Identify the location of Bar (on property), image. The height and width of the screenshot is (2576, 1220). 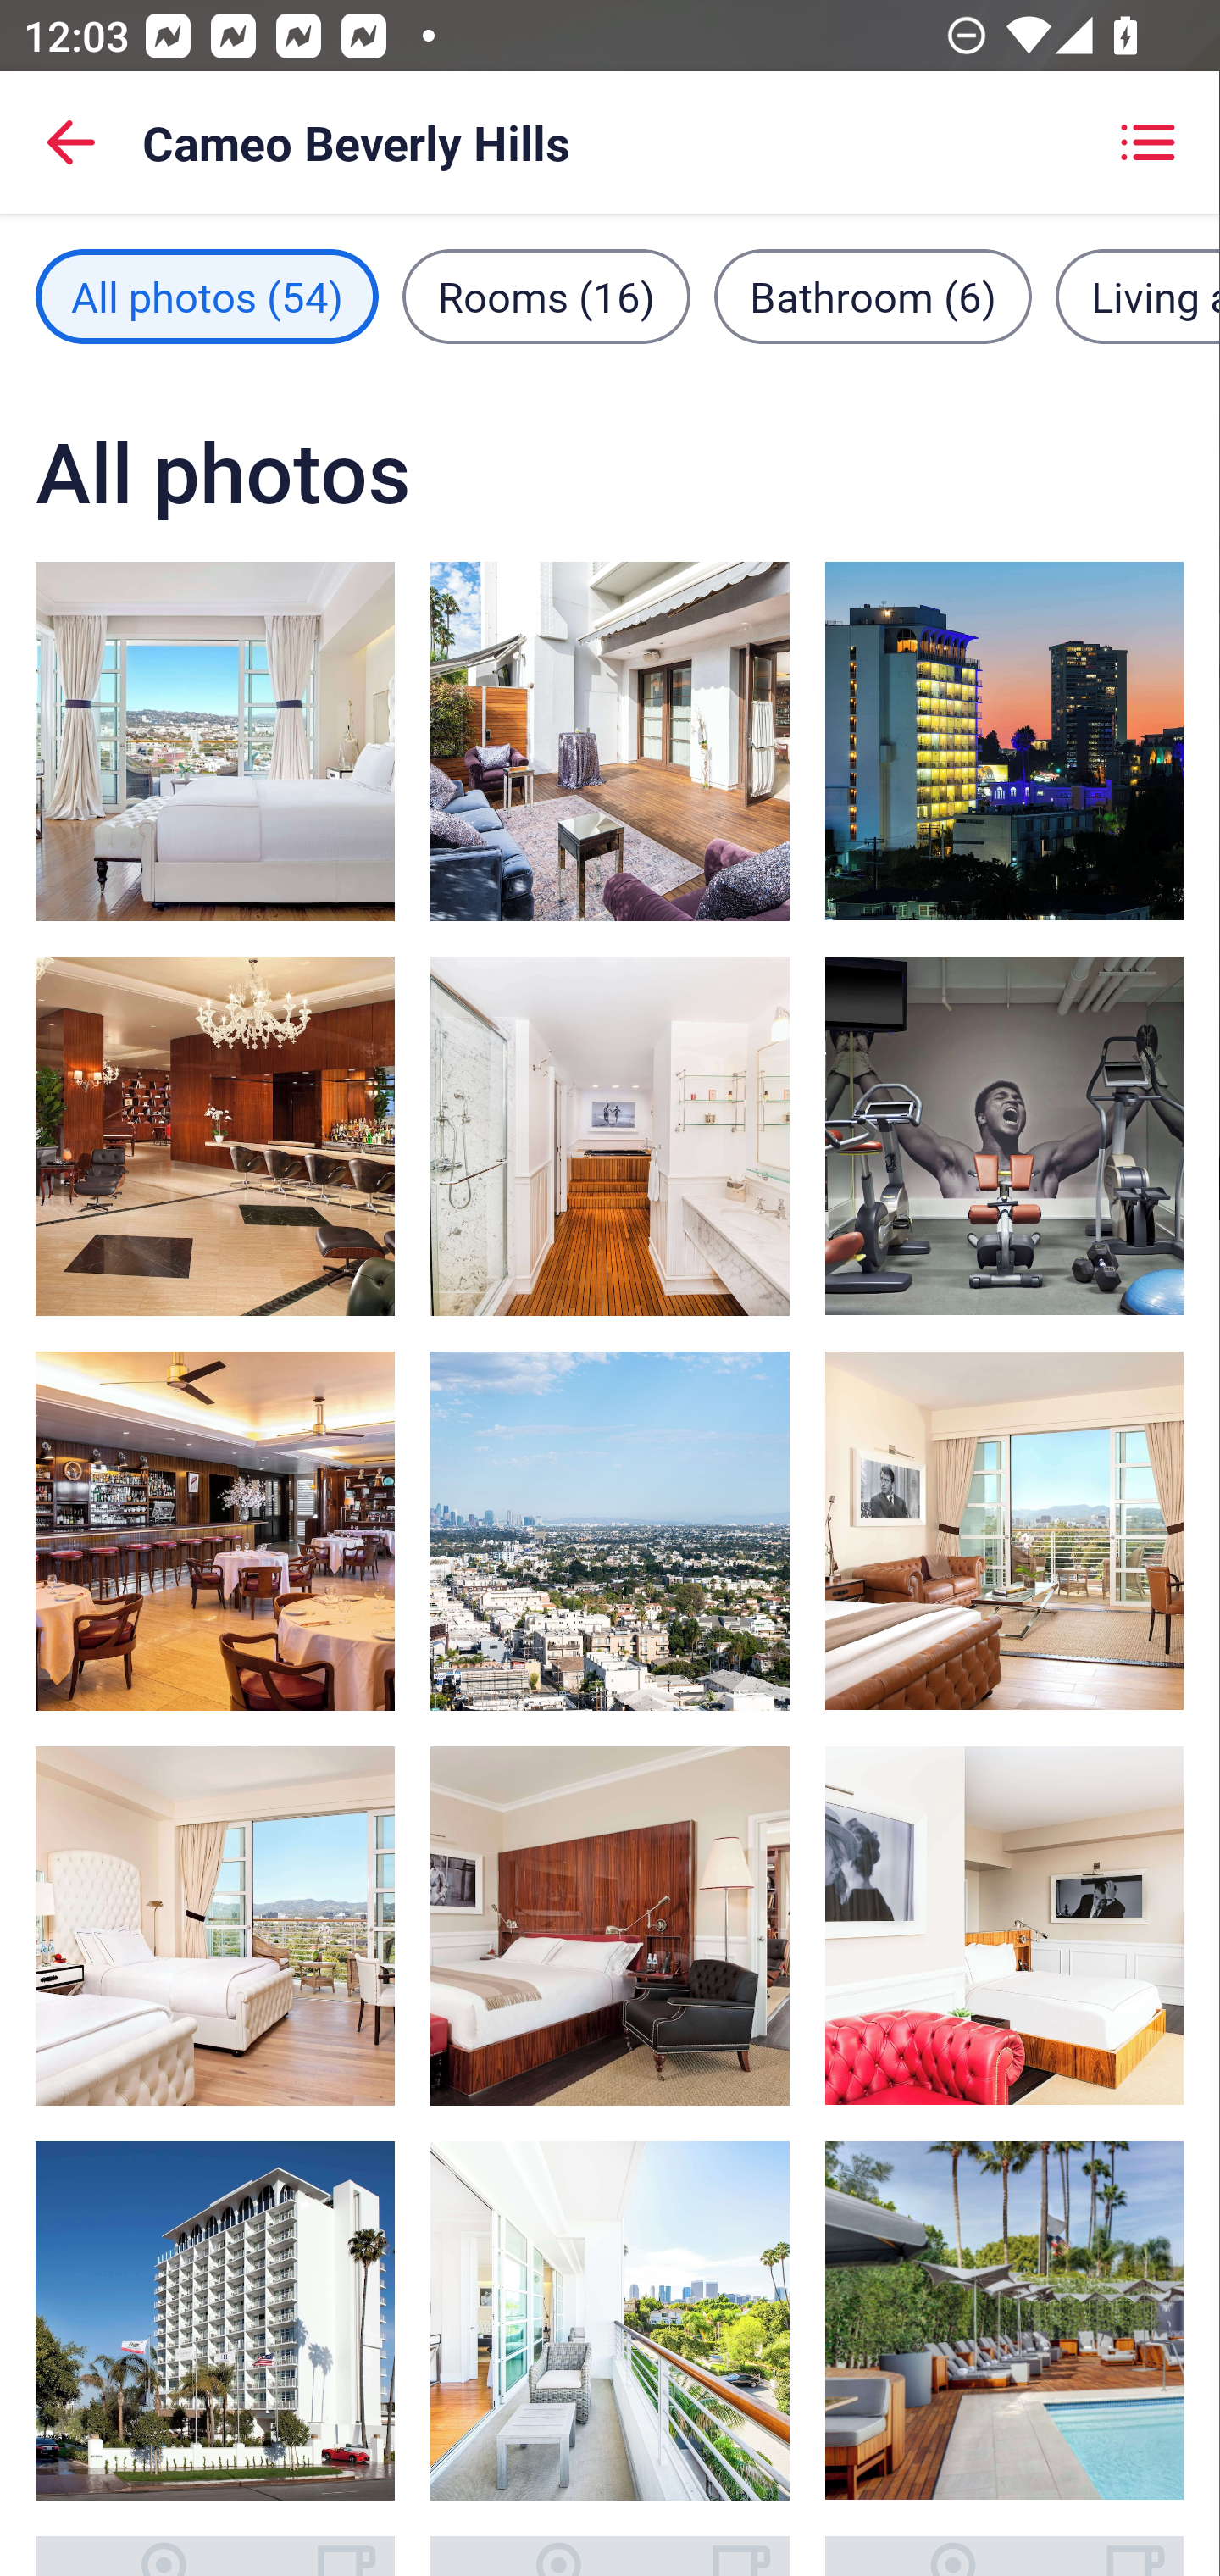
(215, 1135).